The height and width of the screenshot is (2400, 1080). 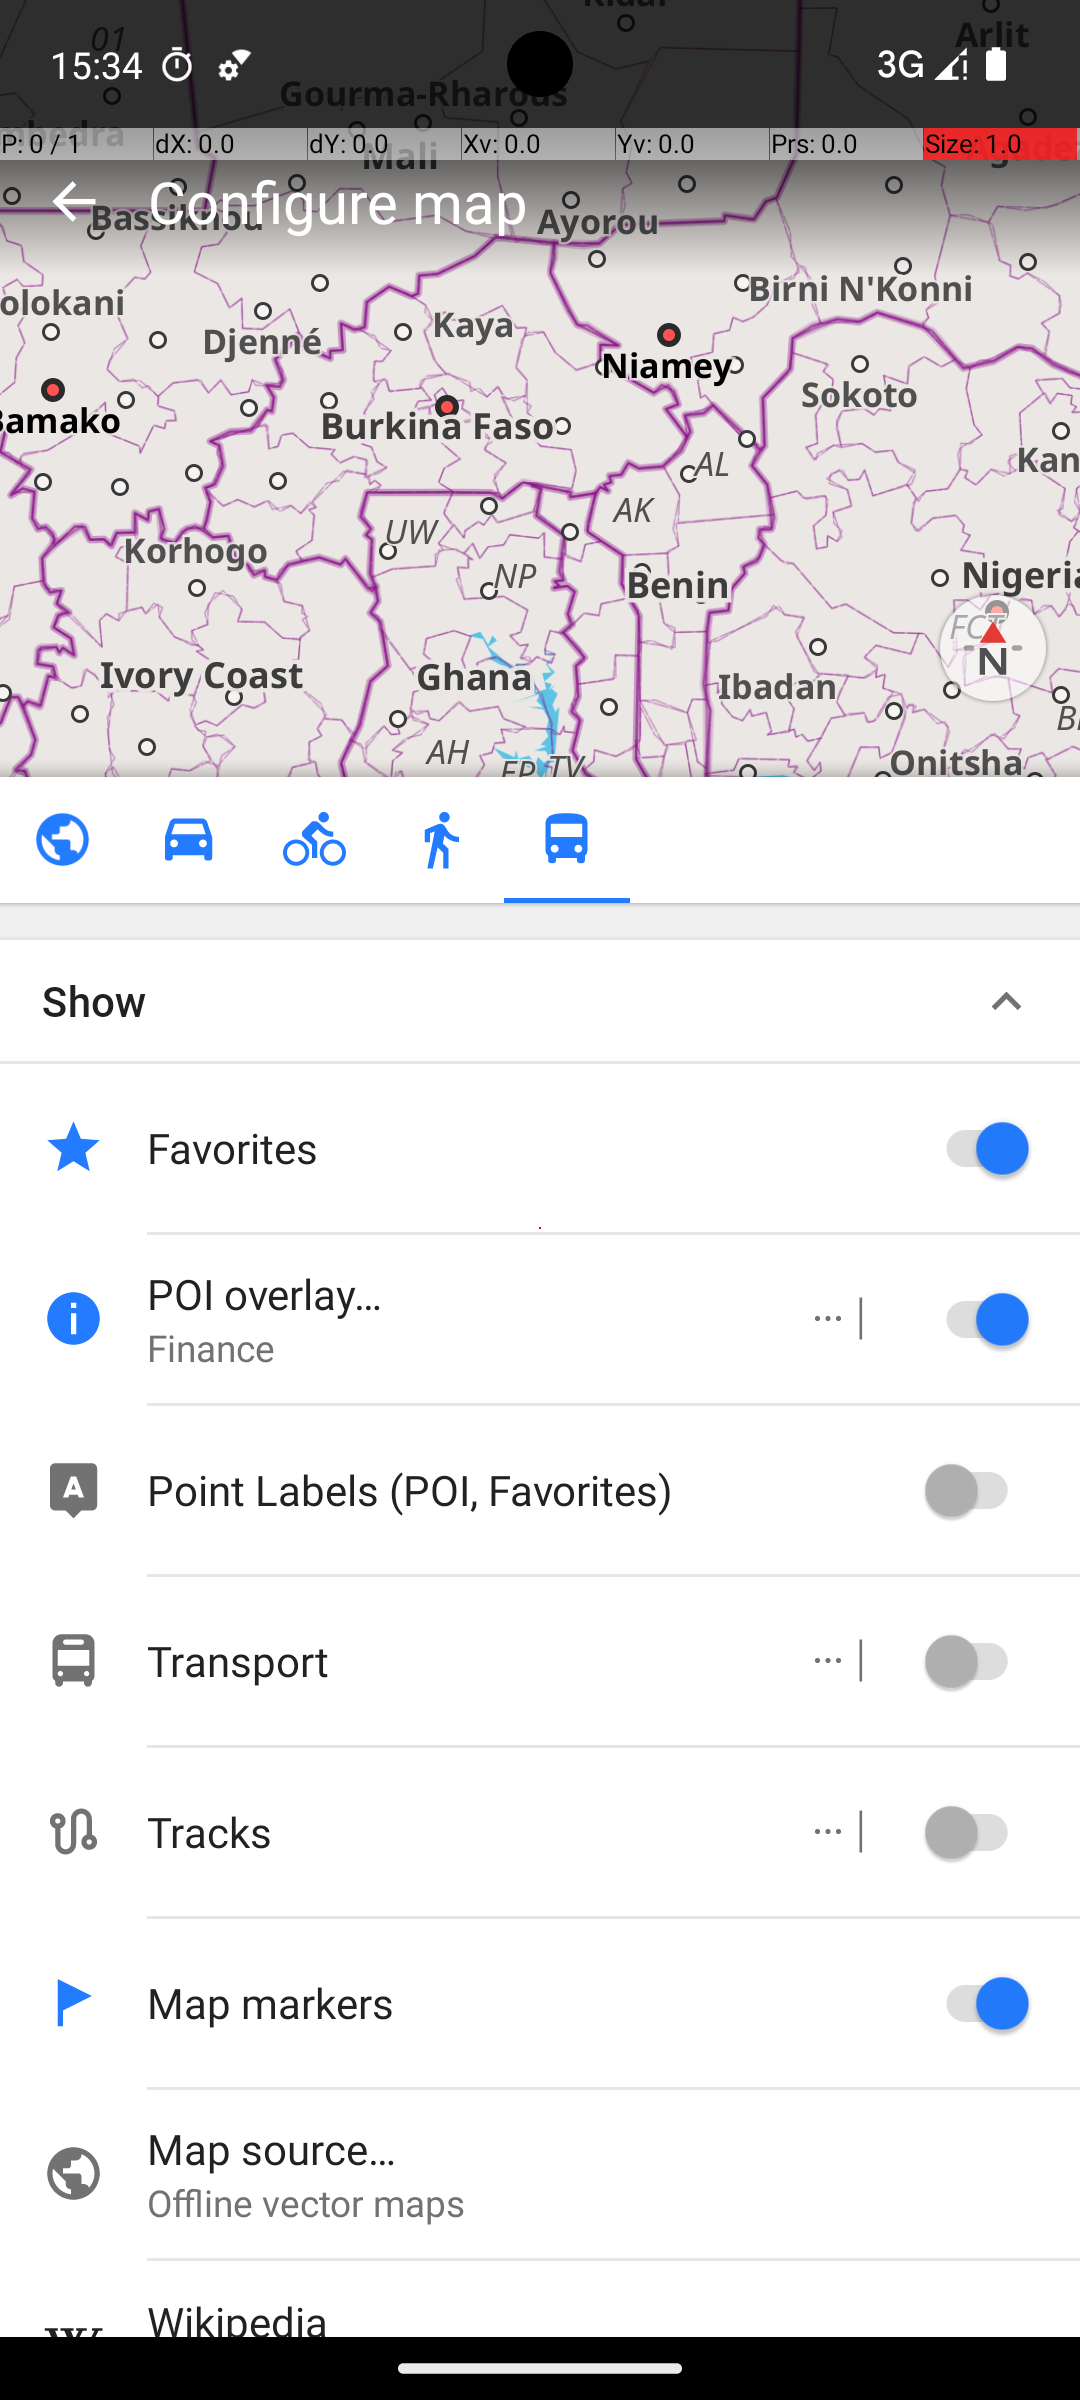 What do you see at coordinates (530, 1489) in the screenshot?
I see `Point Labels (POI, Favorites)` at bounding box center [530, 1489].